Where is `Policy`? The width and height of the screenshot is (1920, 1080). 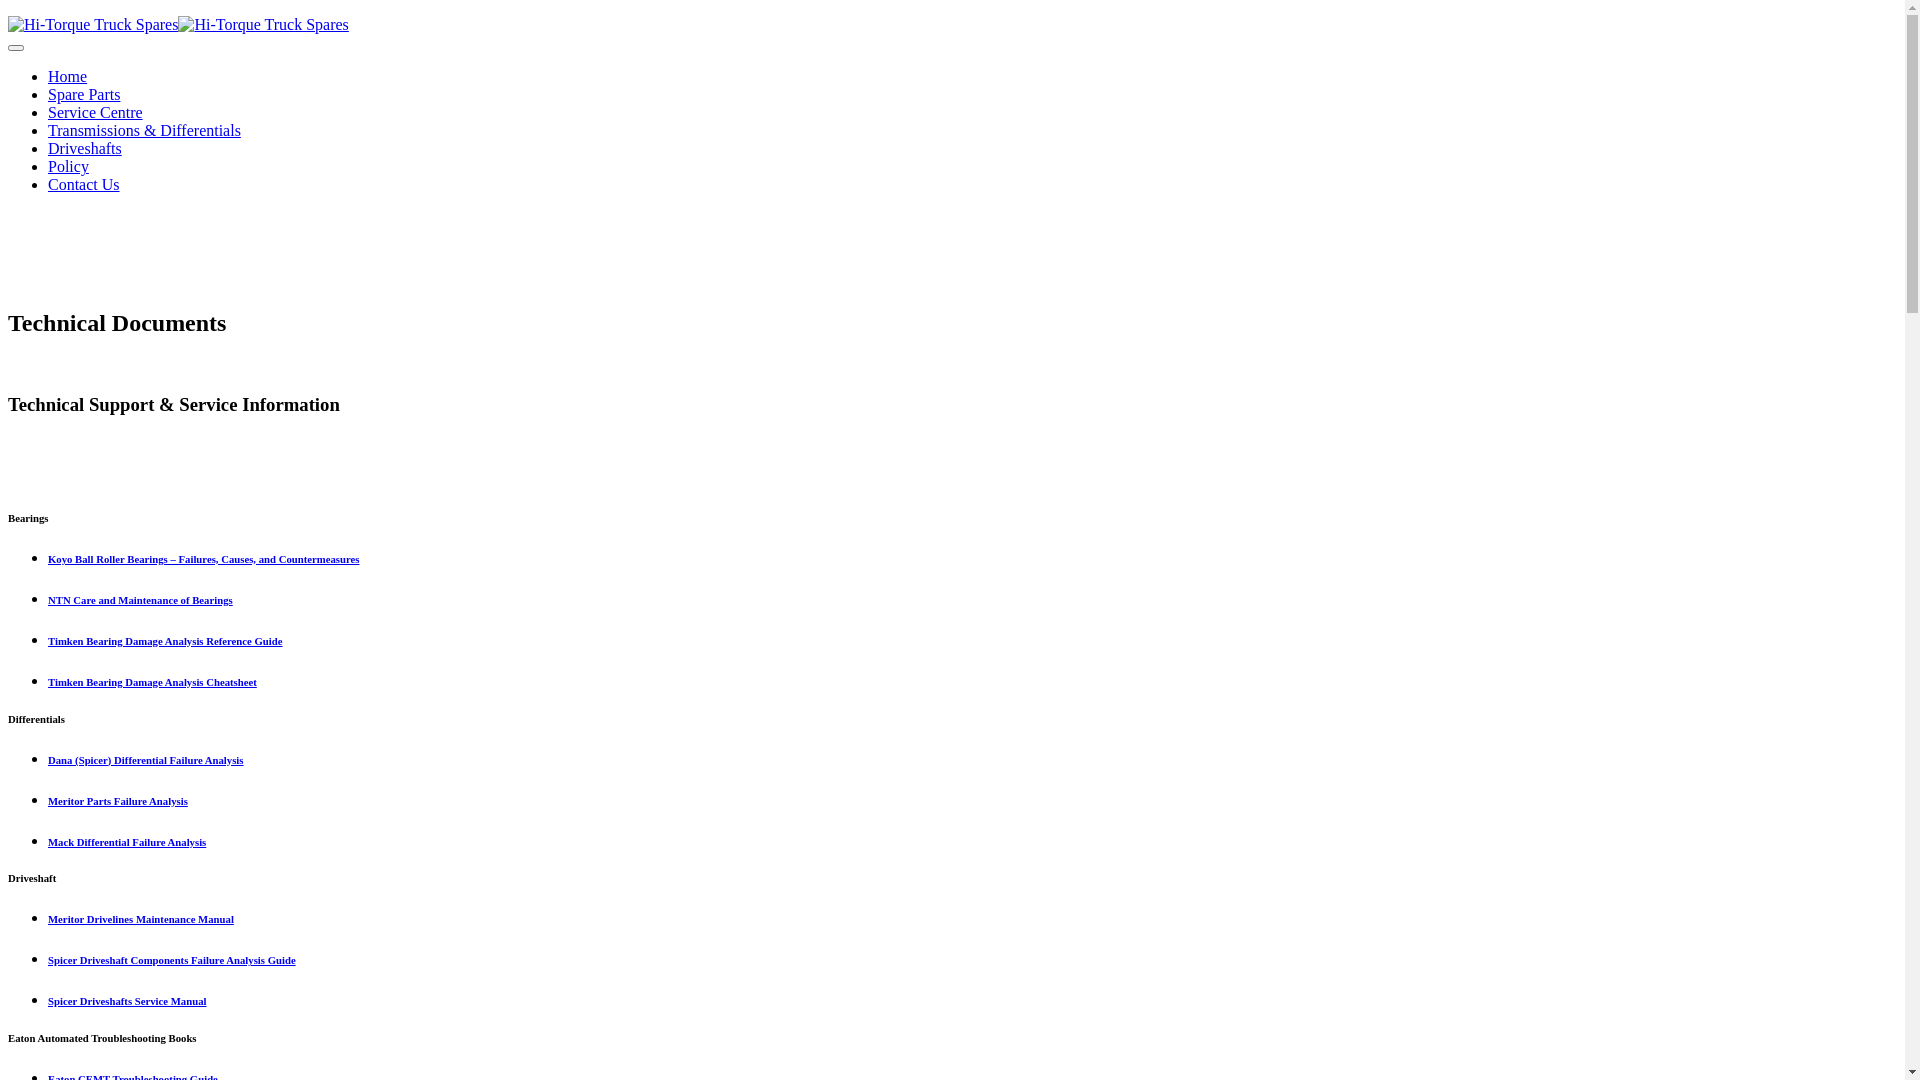 Policy is located at coordinates (68, 166).